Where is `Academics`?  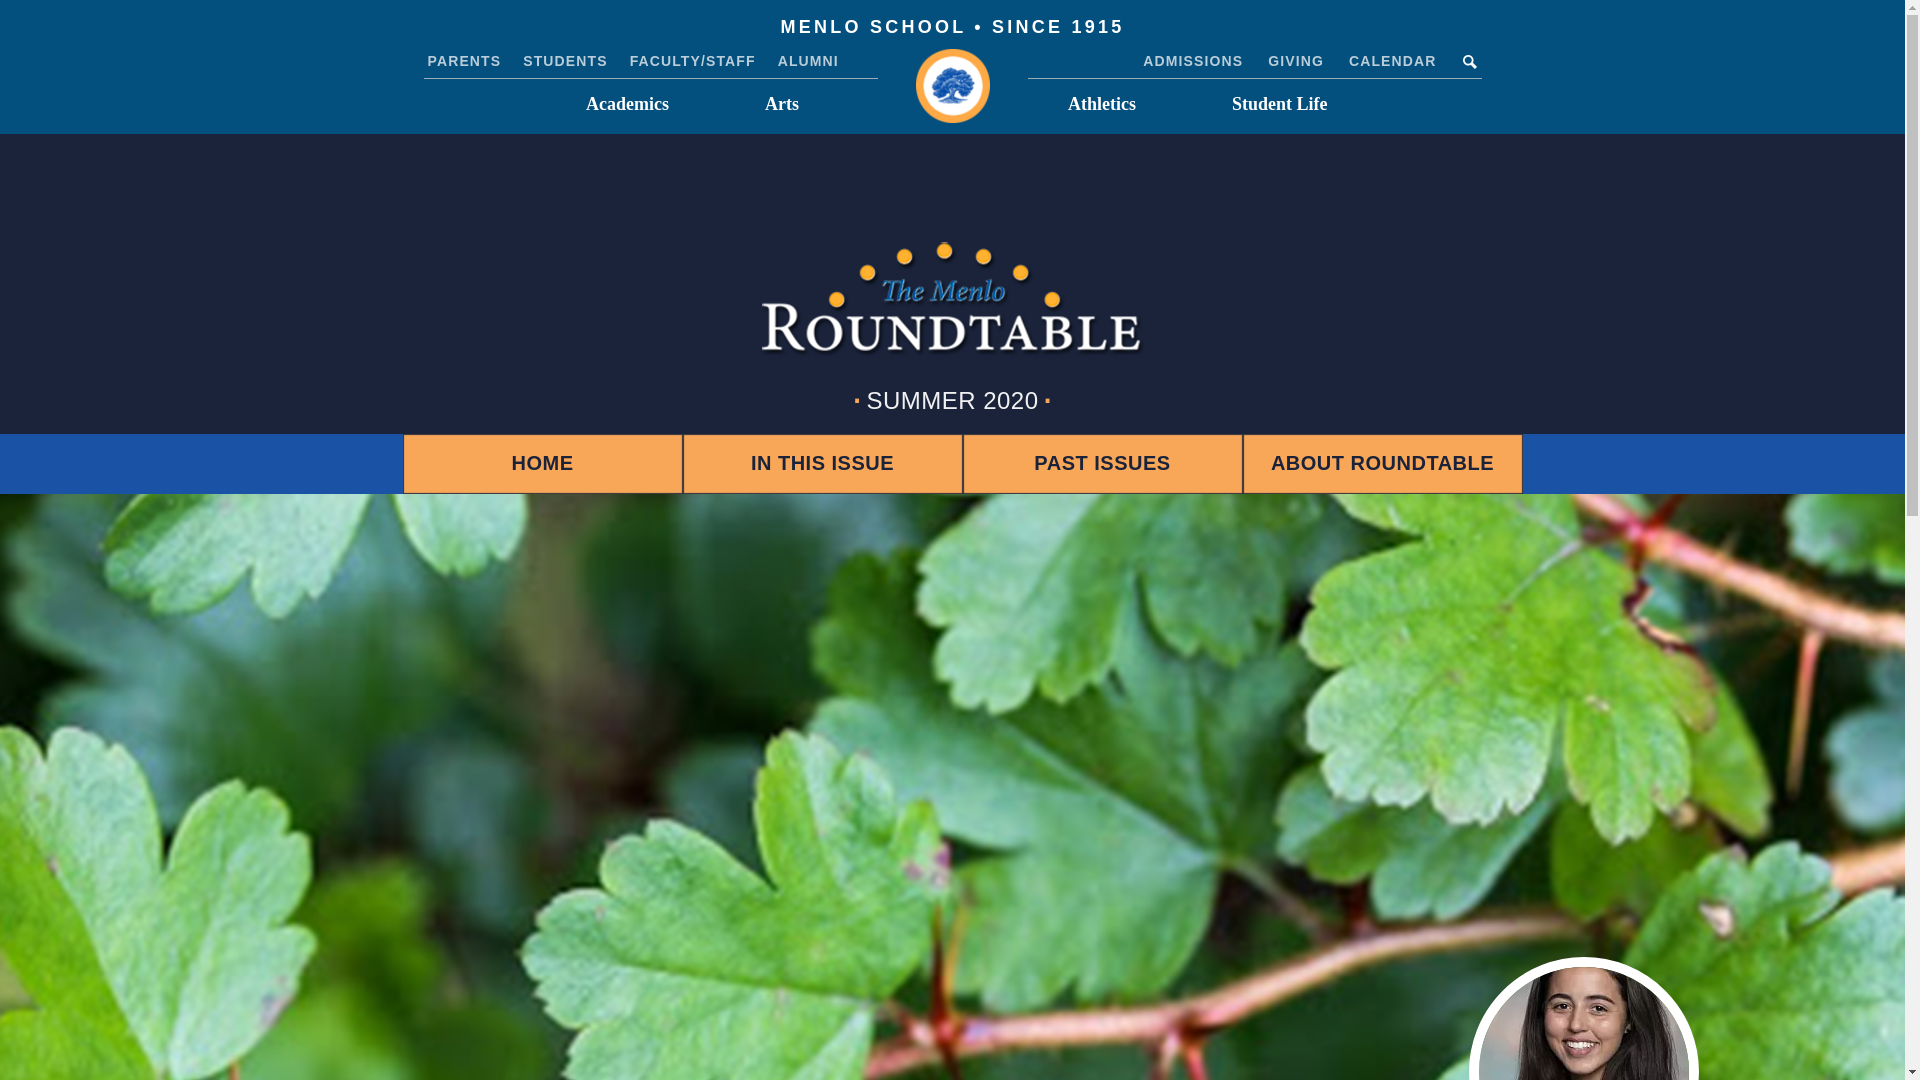
Academics is located at coordinates (628, 104).